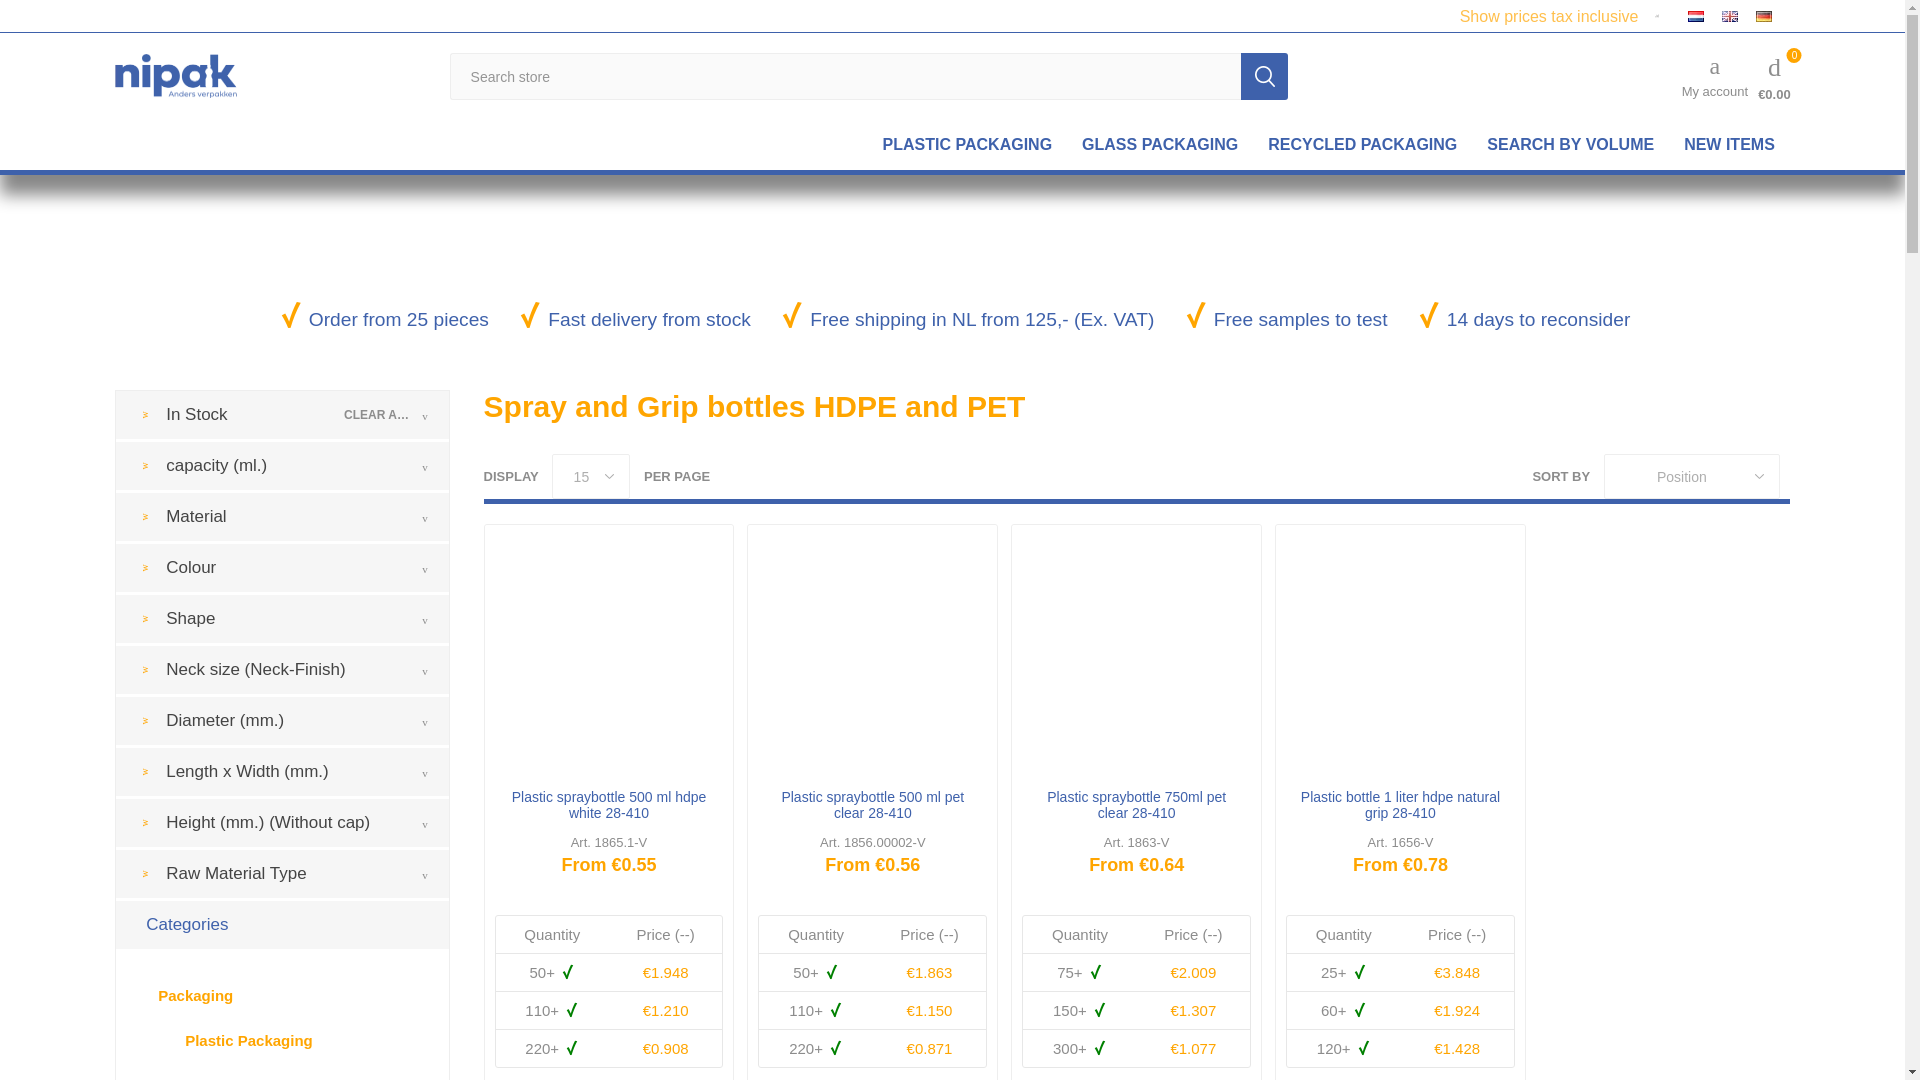  What do you see at coordinates (1763, 16) in the screenshot?
I see `Deutsch` at bounding box center [1763, 16].